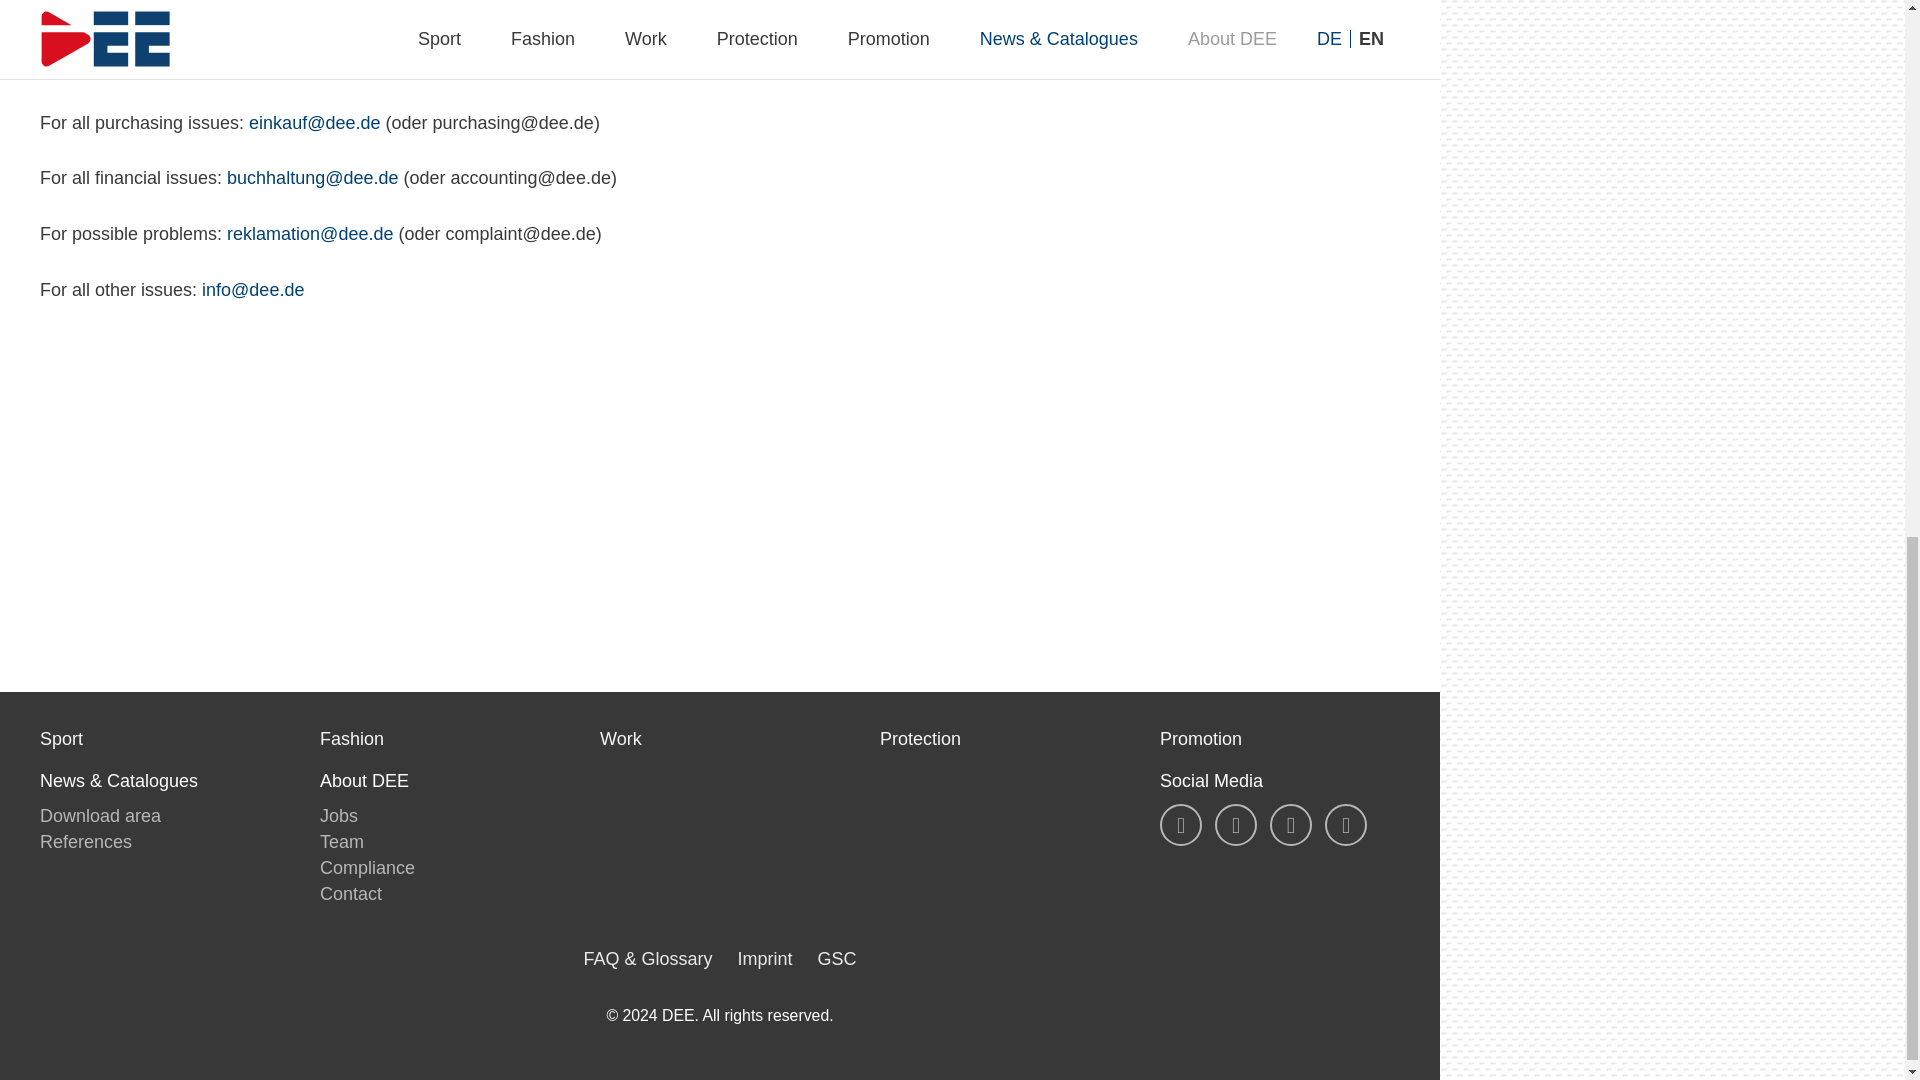 The width and height of the screenshot is (1920, 1080). What do you see at coordinates (720, 740) in the screenshot?
I see `Work` at bounding box center [720, 740].